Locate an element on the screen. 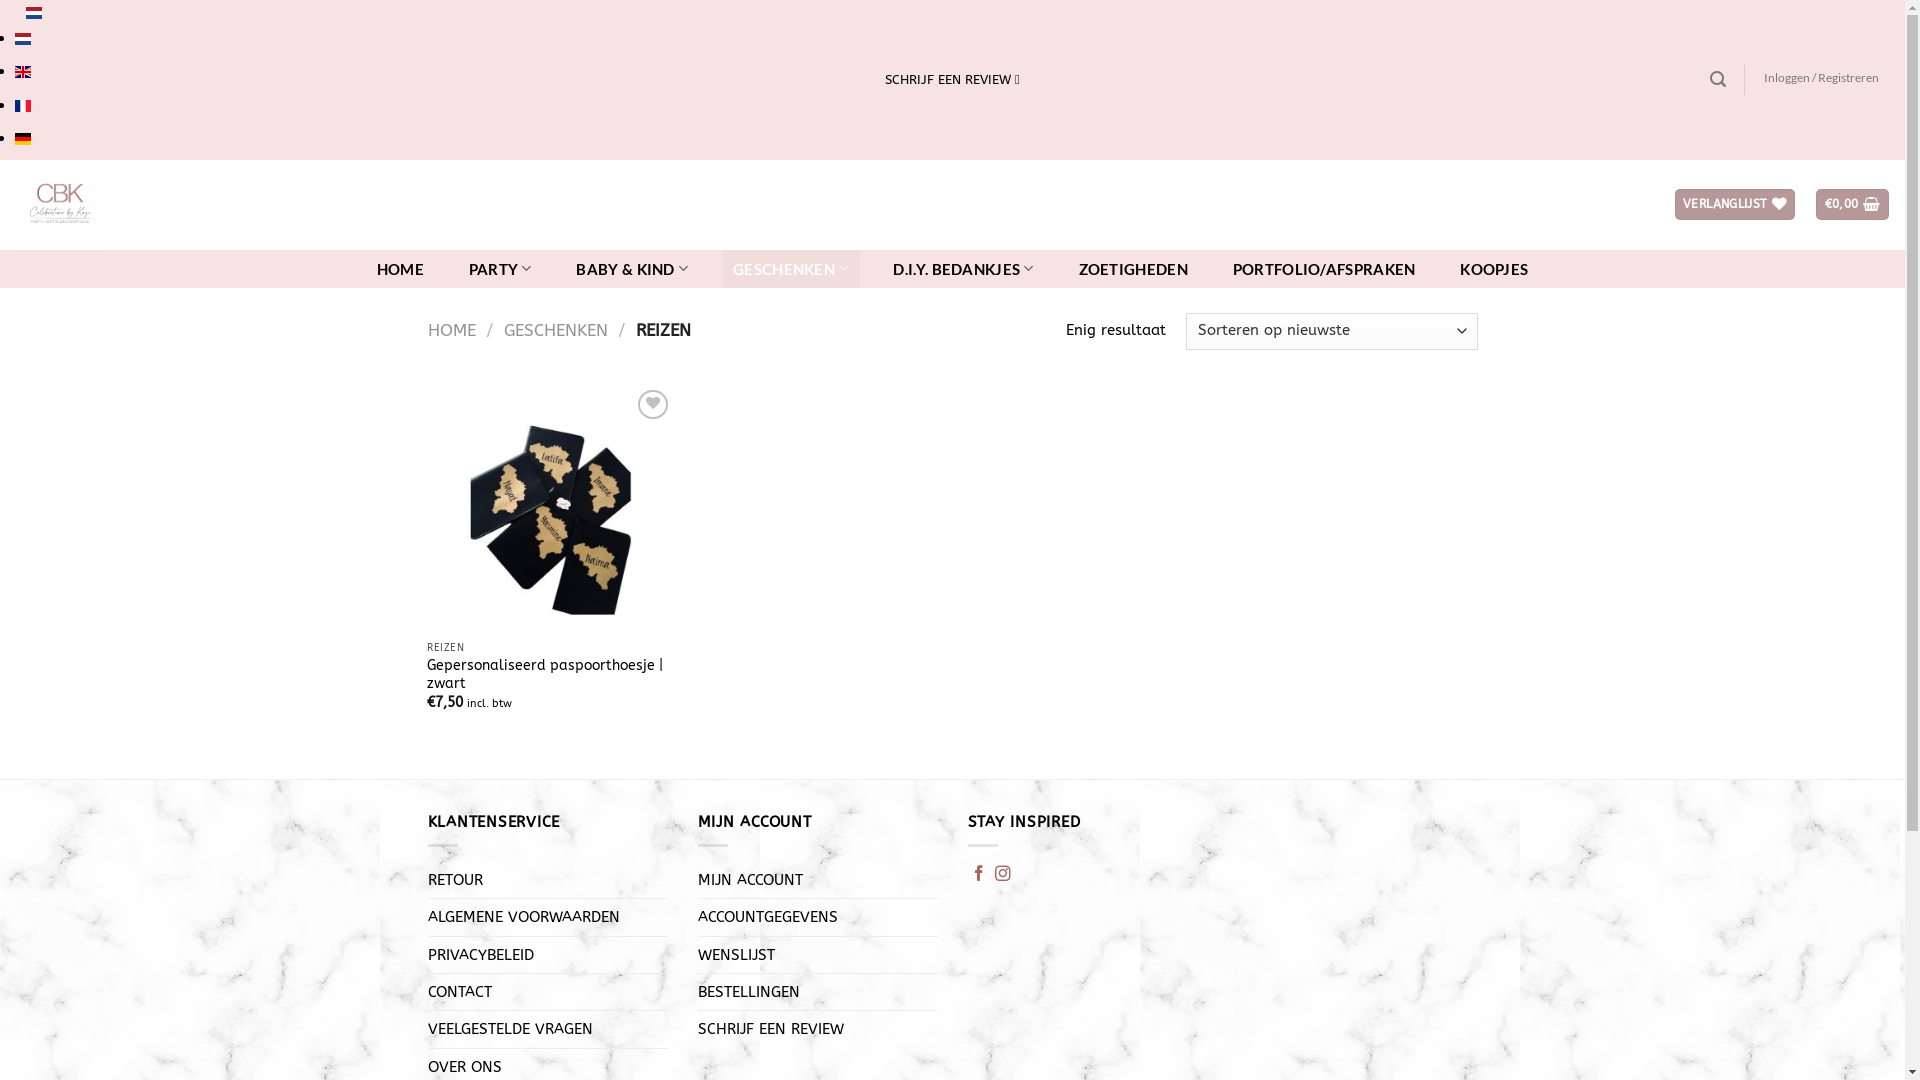  BABY & KIND is located at coordinates (632, 269).